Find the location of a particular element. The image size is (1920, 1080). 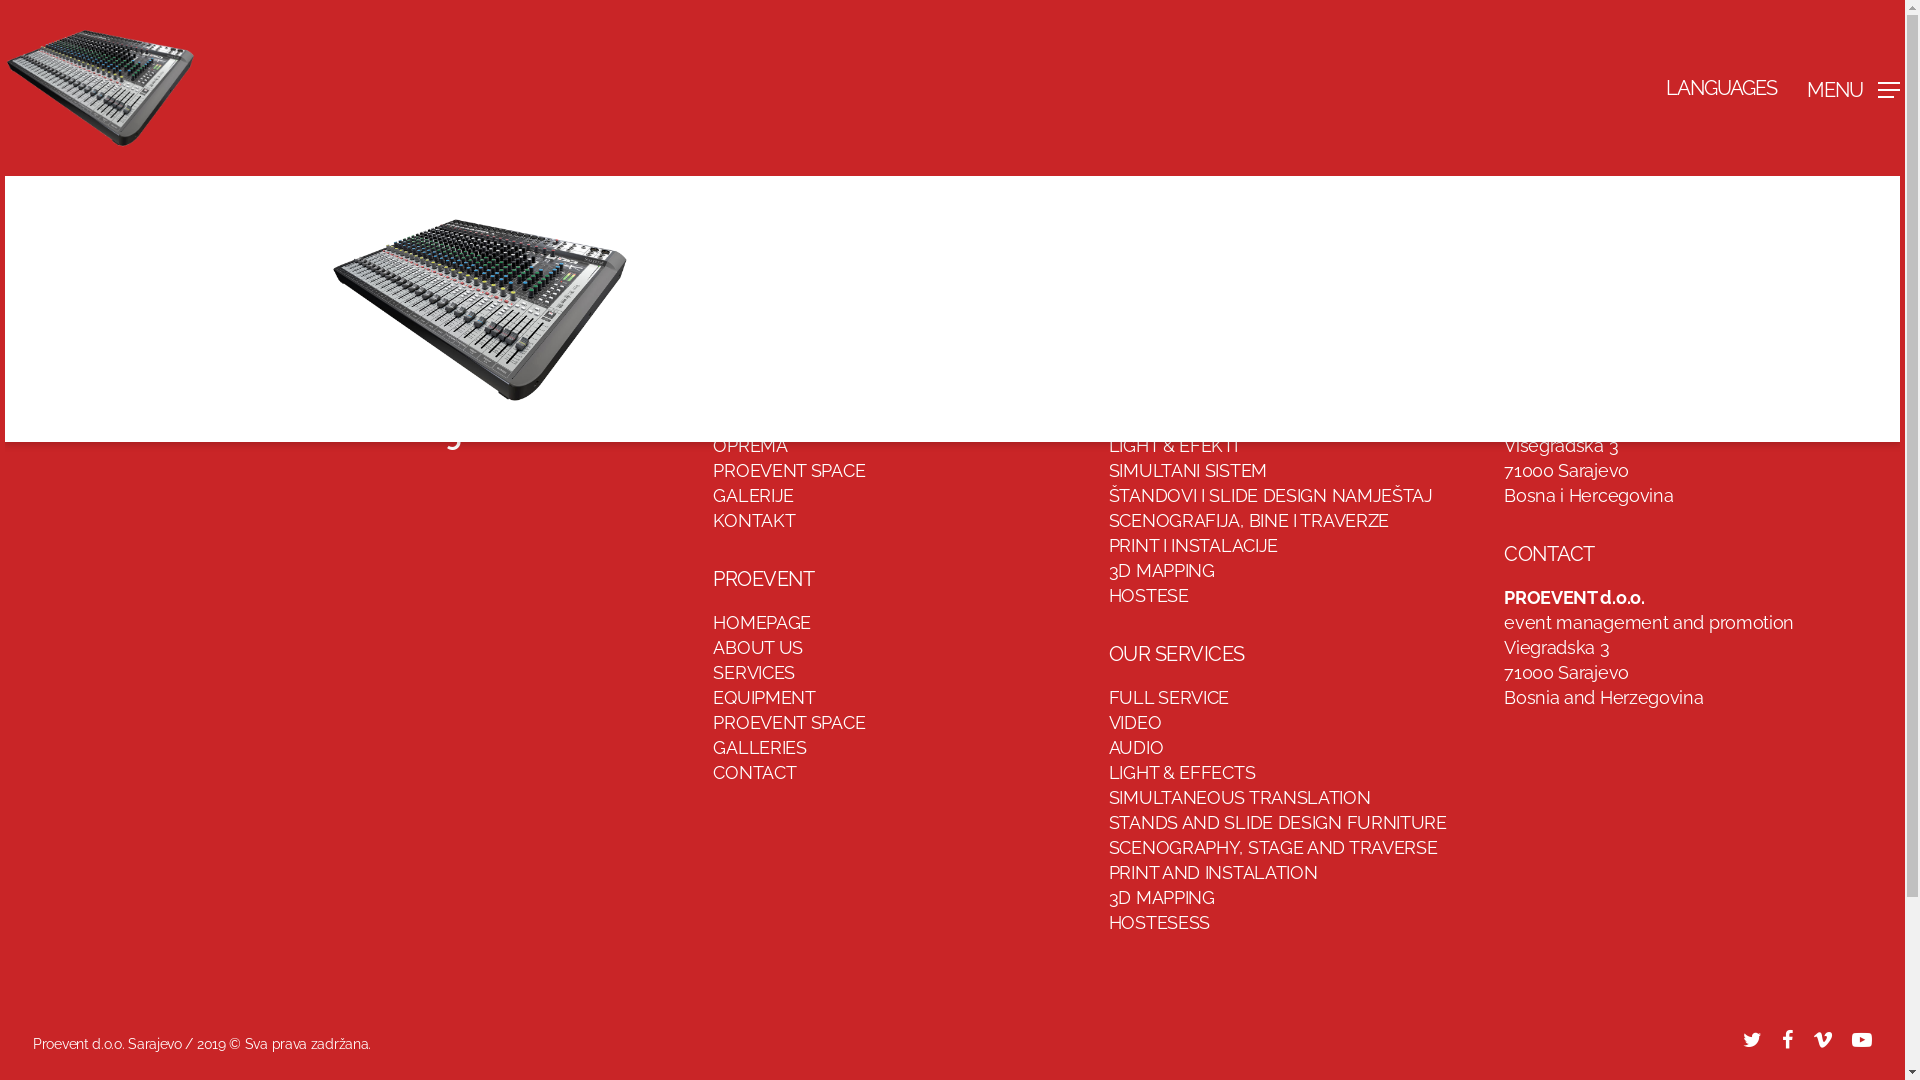

PROEVENT SPACE is located at coordinates (789, 722).